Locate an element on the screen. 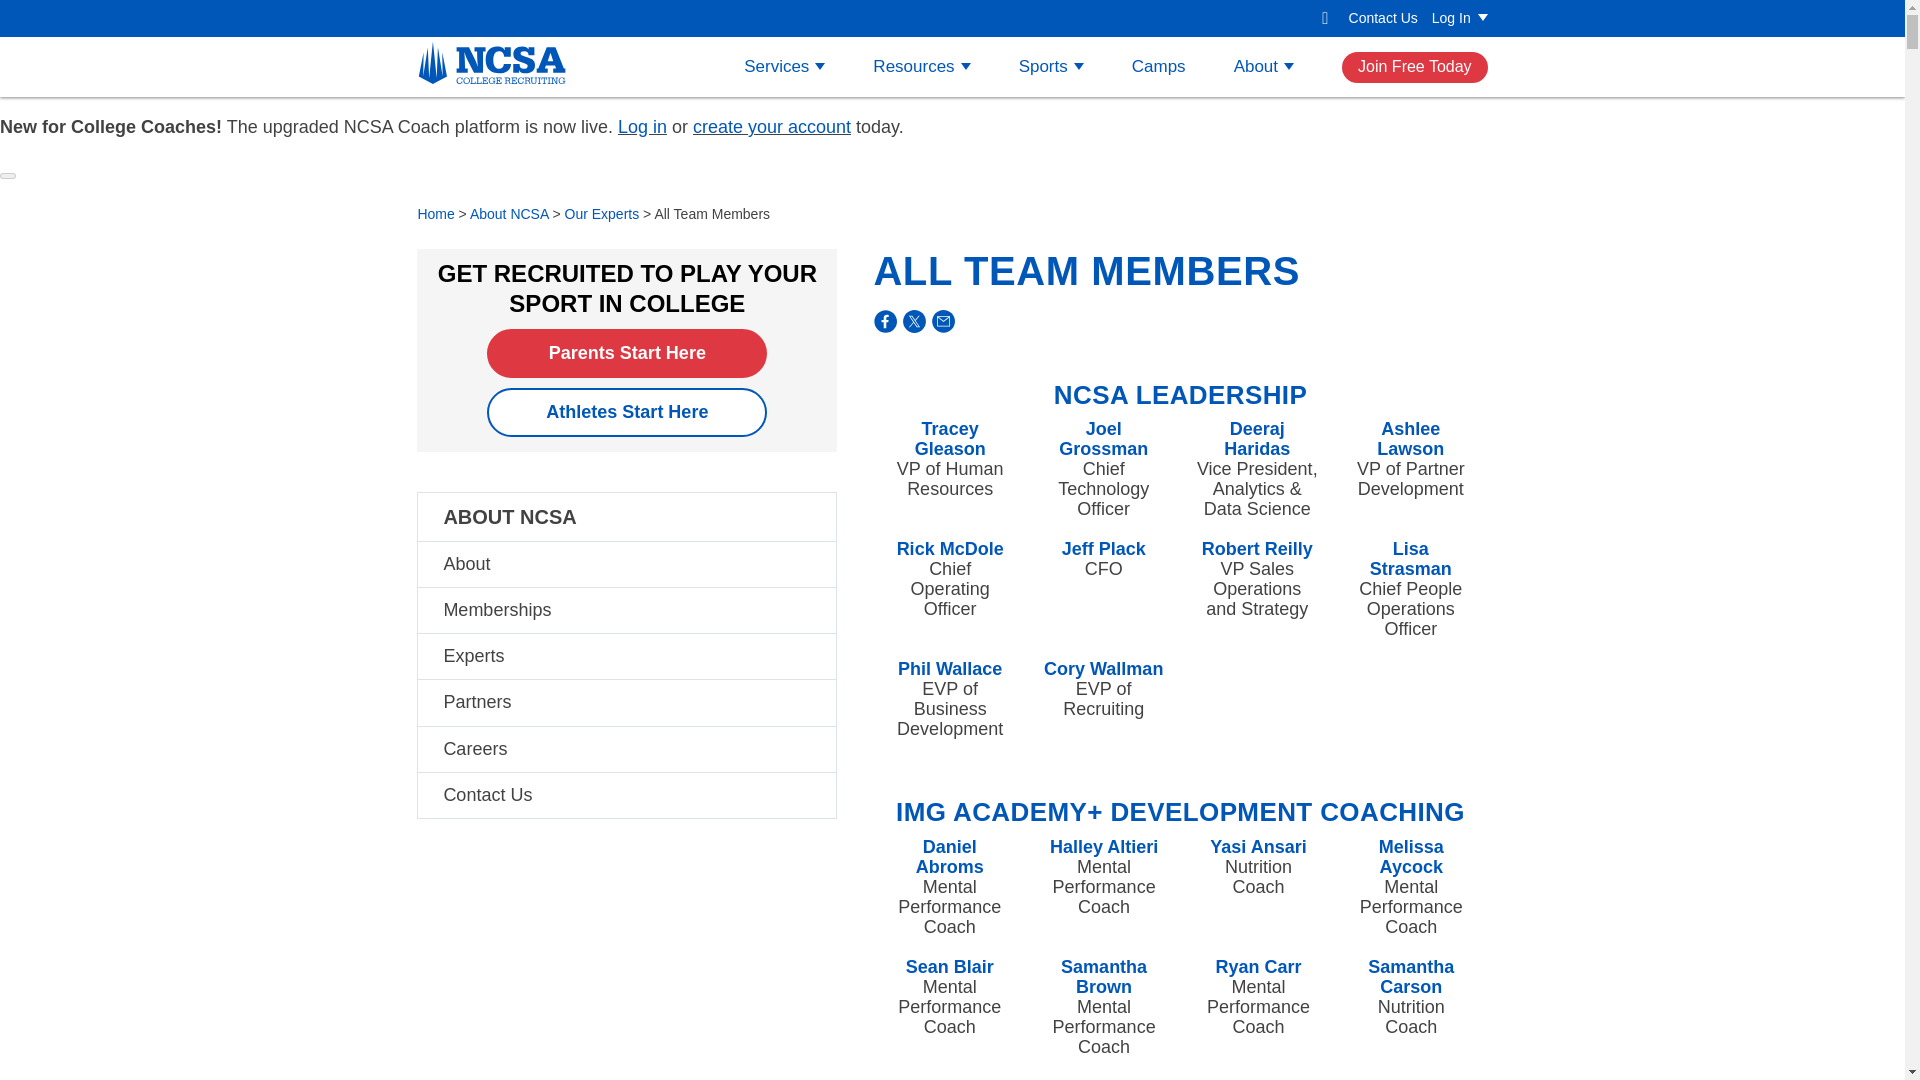 Image resolution: width=1920 pixels, height=1080 pixels. Gmail is located at coordinates (944, 320).